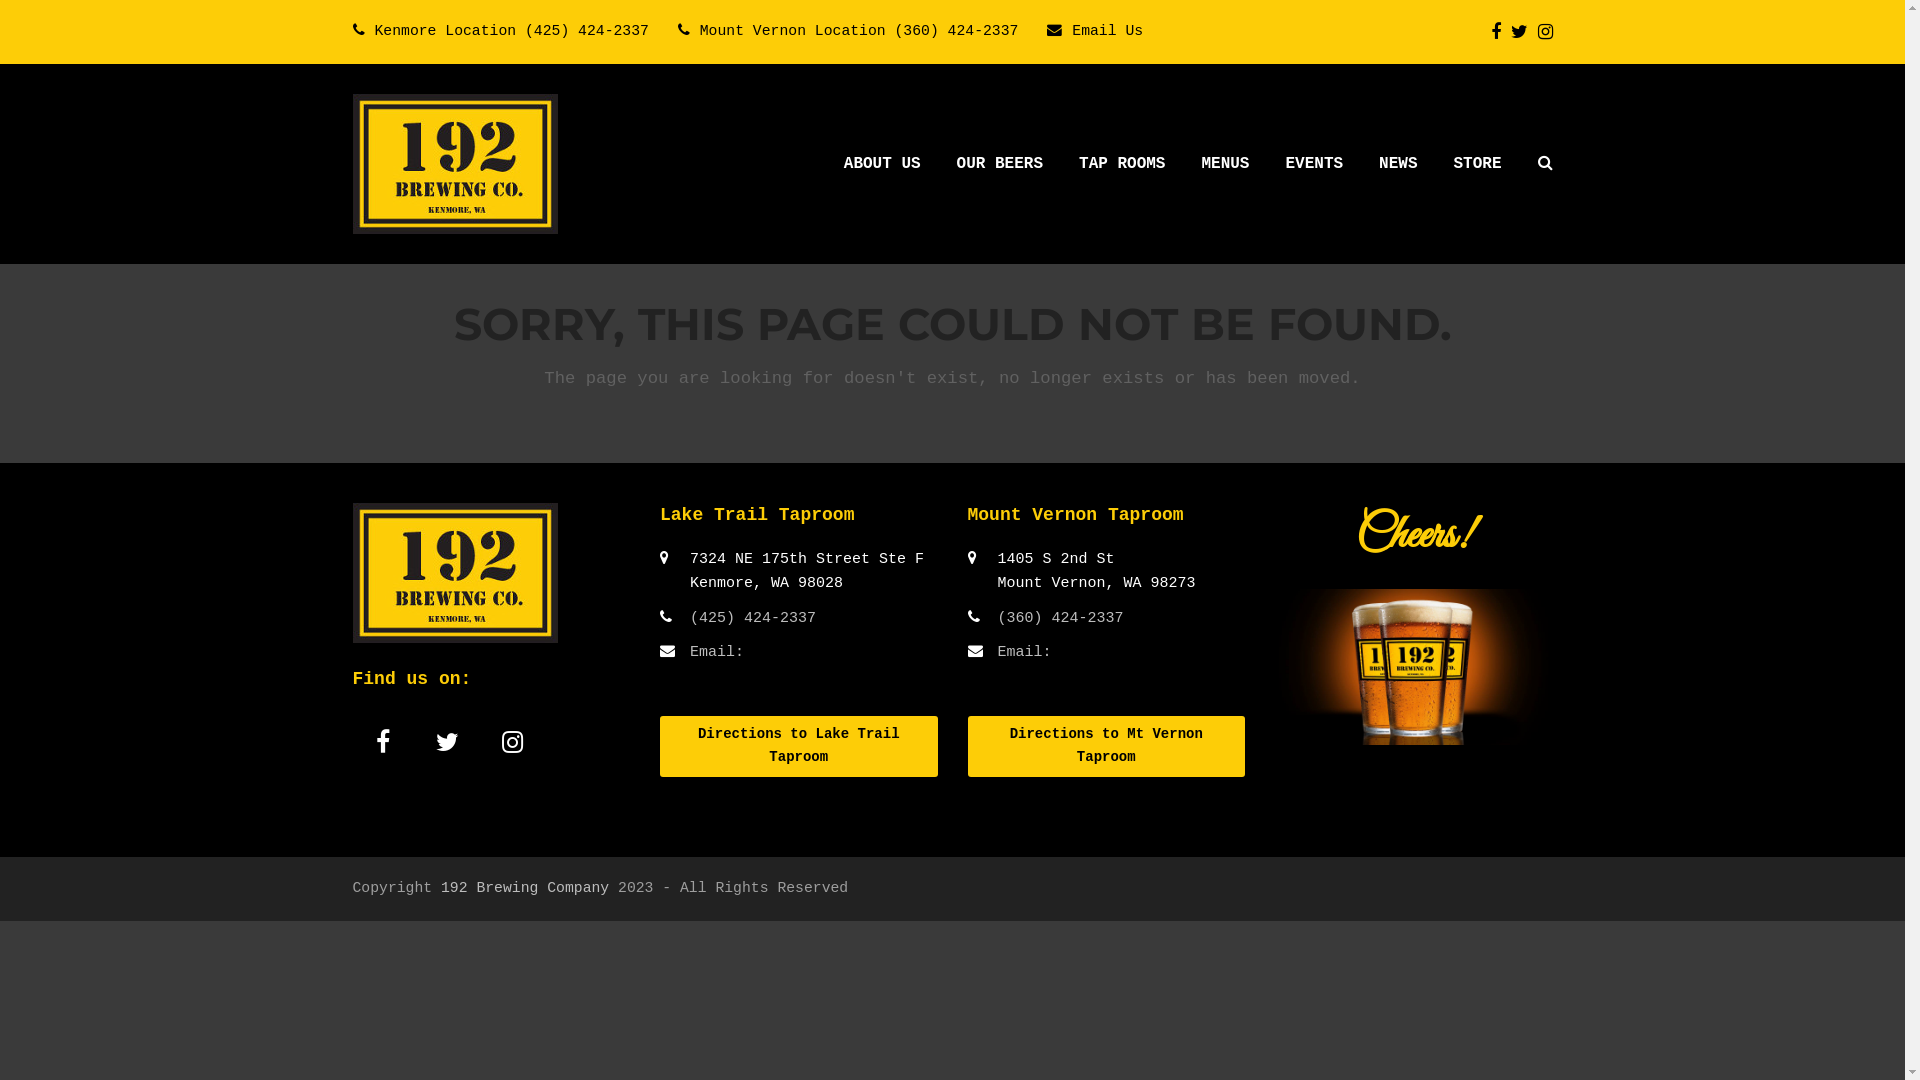  What do you see at coordinates (1000, 164) in the screenshot?
I see `OUR BEERS` at bounding box center [1000, 164].